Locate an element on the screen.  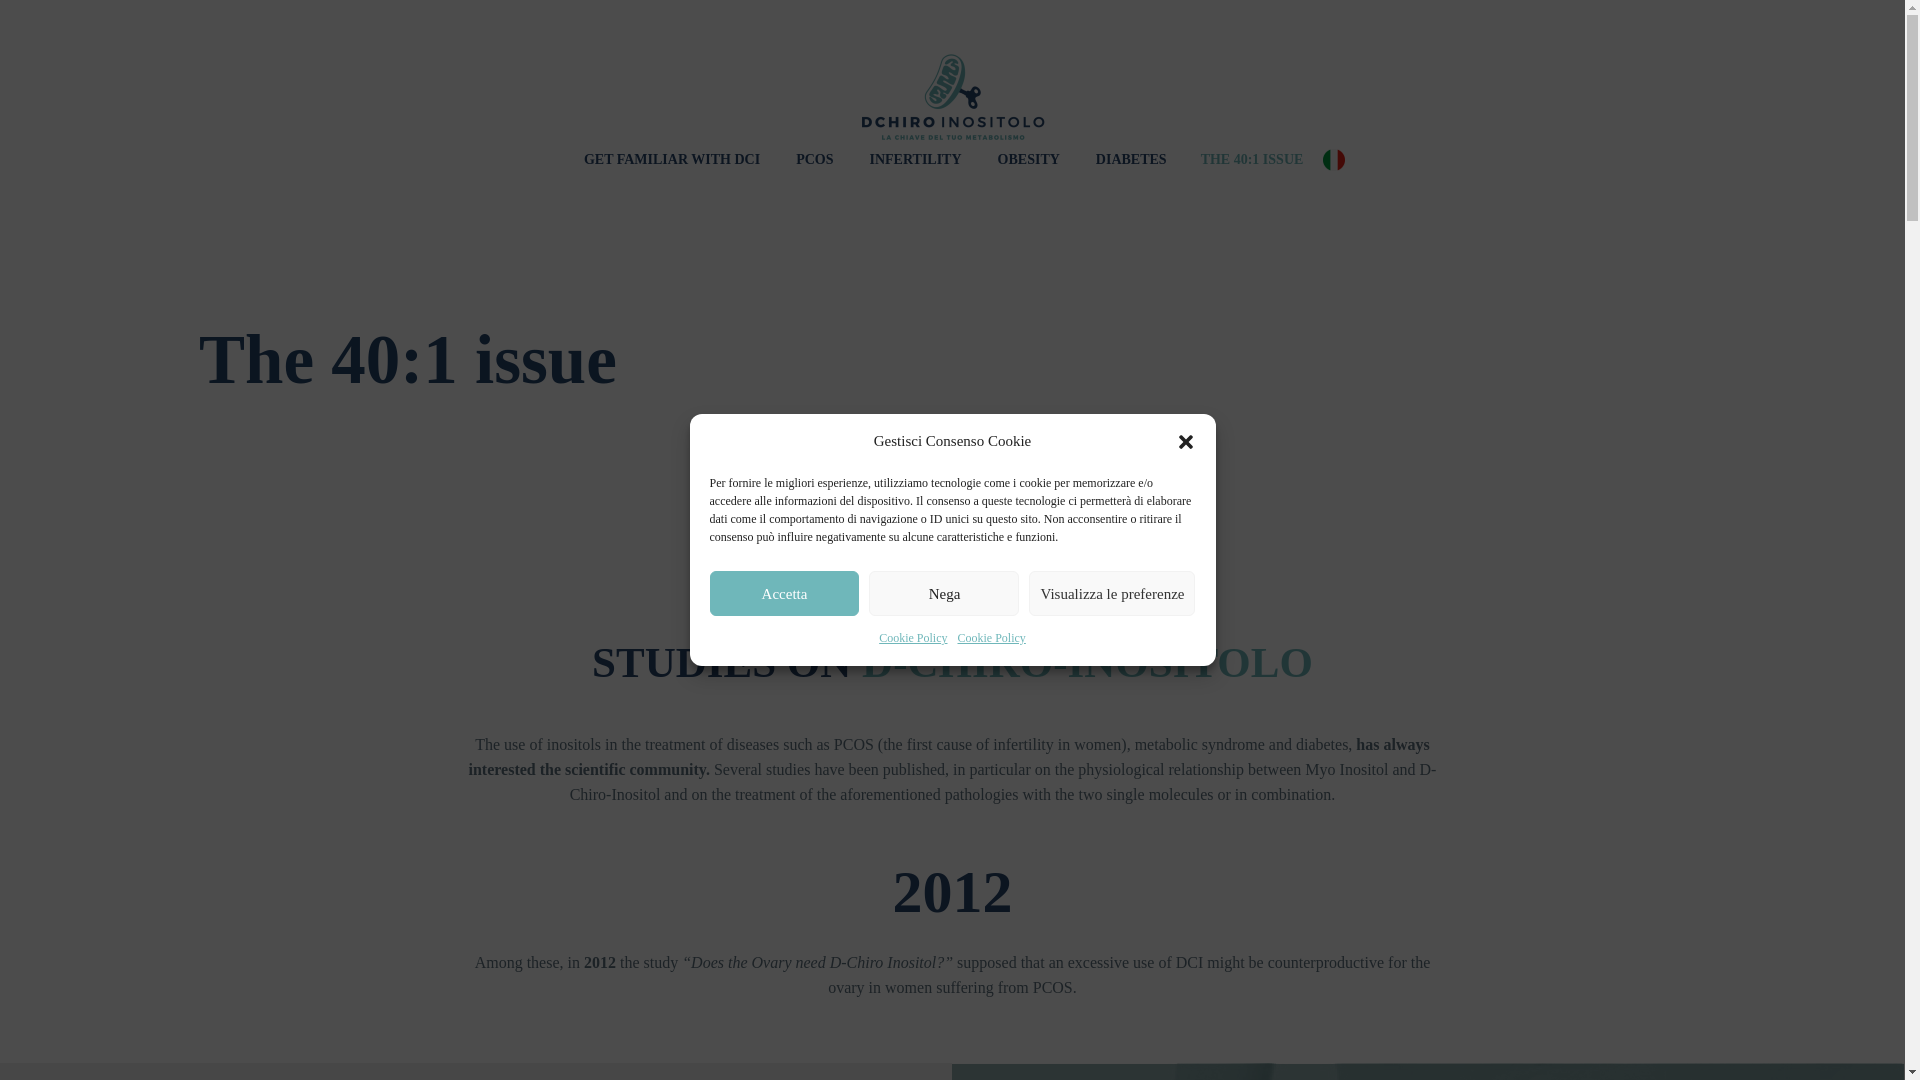
THE 40:1 ISSUE is located at coordinates (1252, 158).